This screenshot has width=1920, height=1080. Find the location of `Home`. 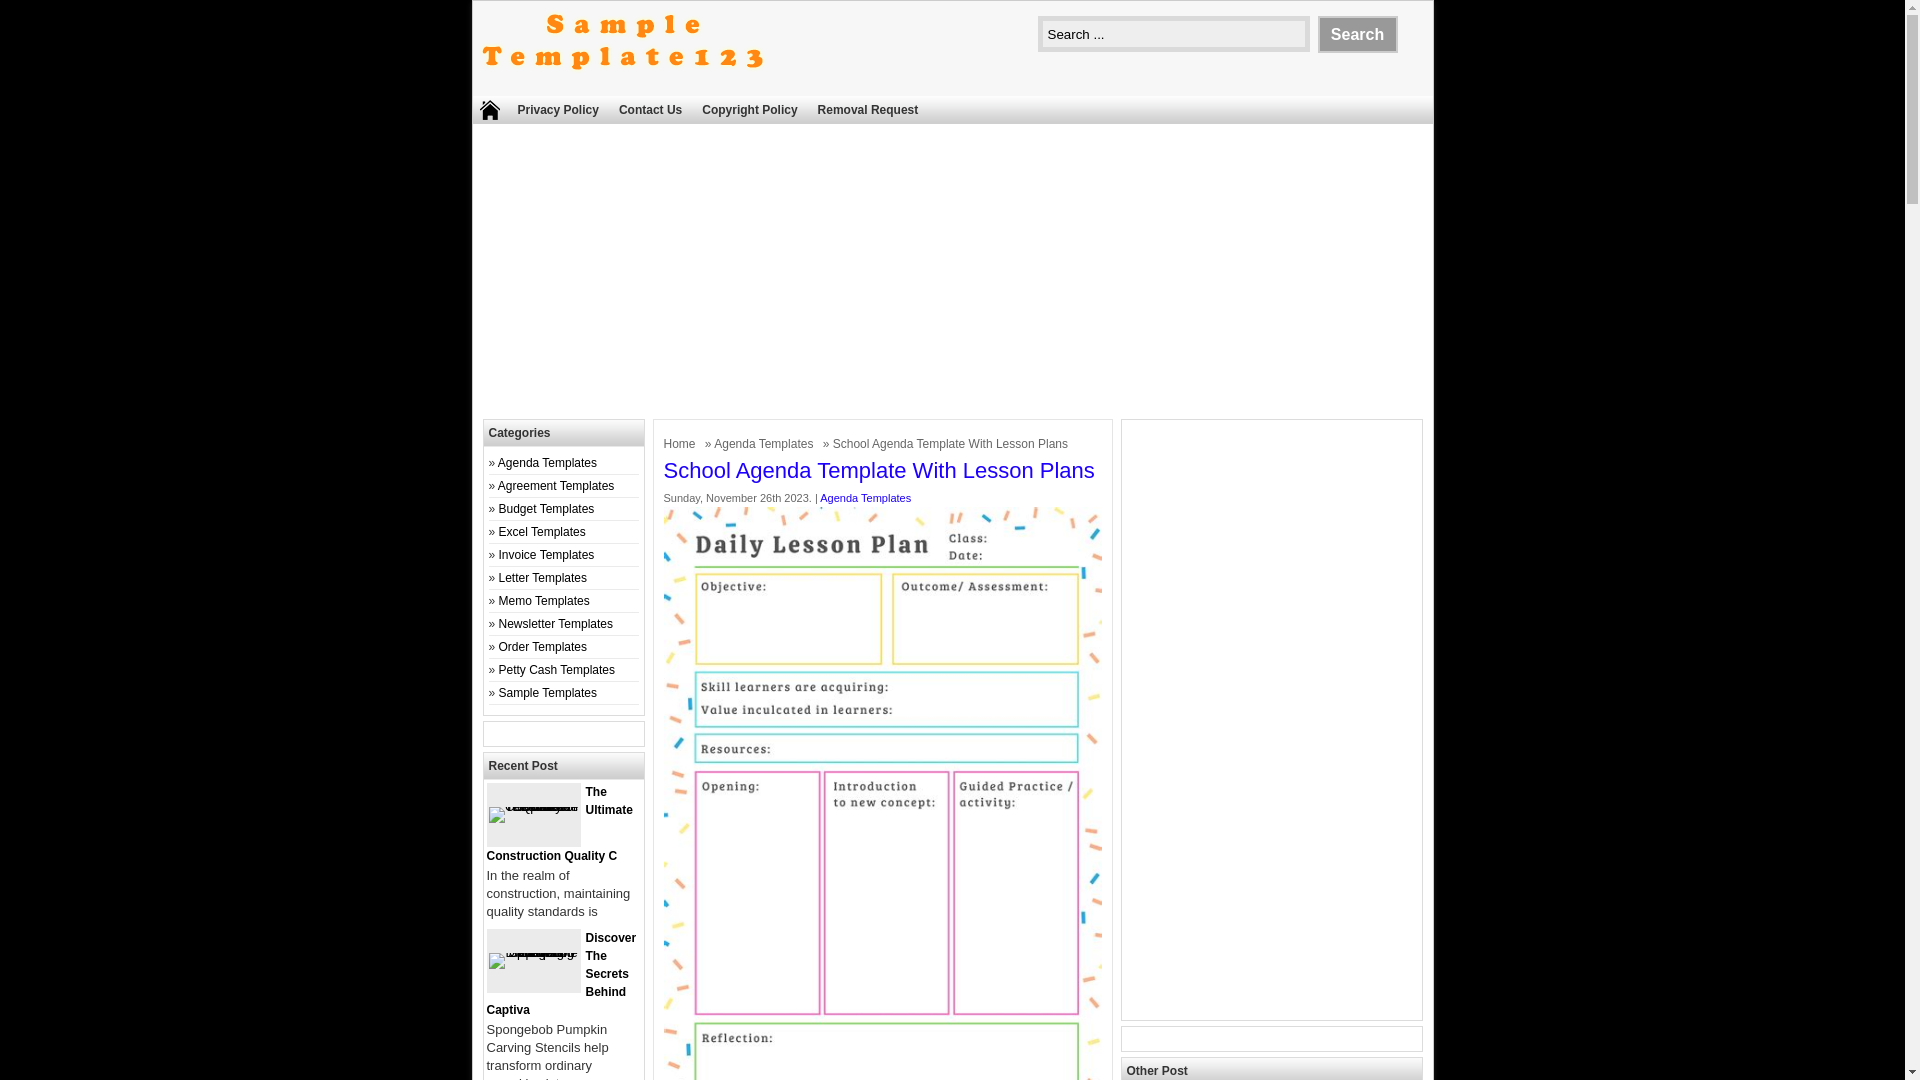

Home is located at coordinates (682, 444).